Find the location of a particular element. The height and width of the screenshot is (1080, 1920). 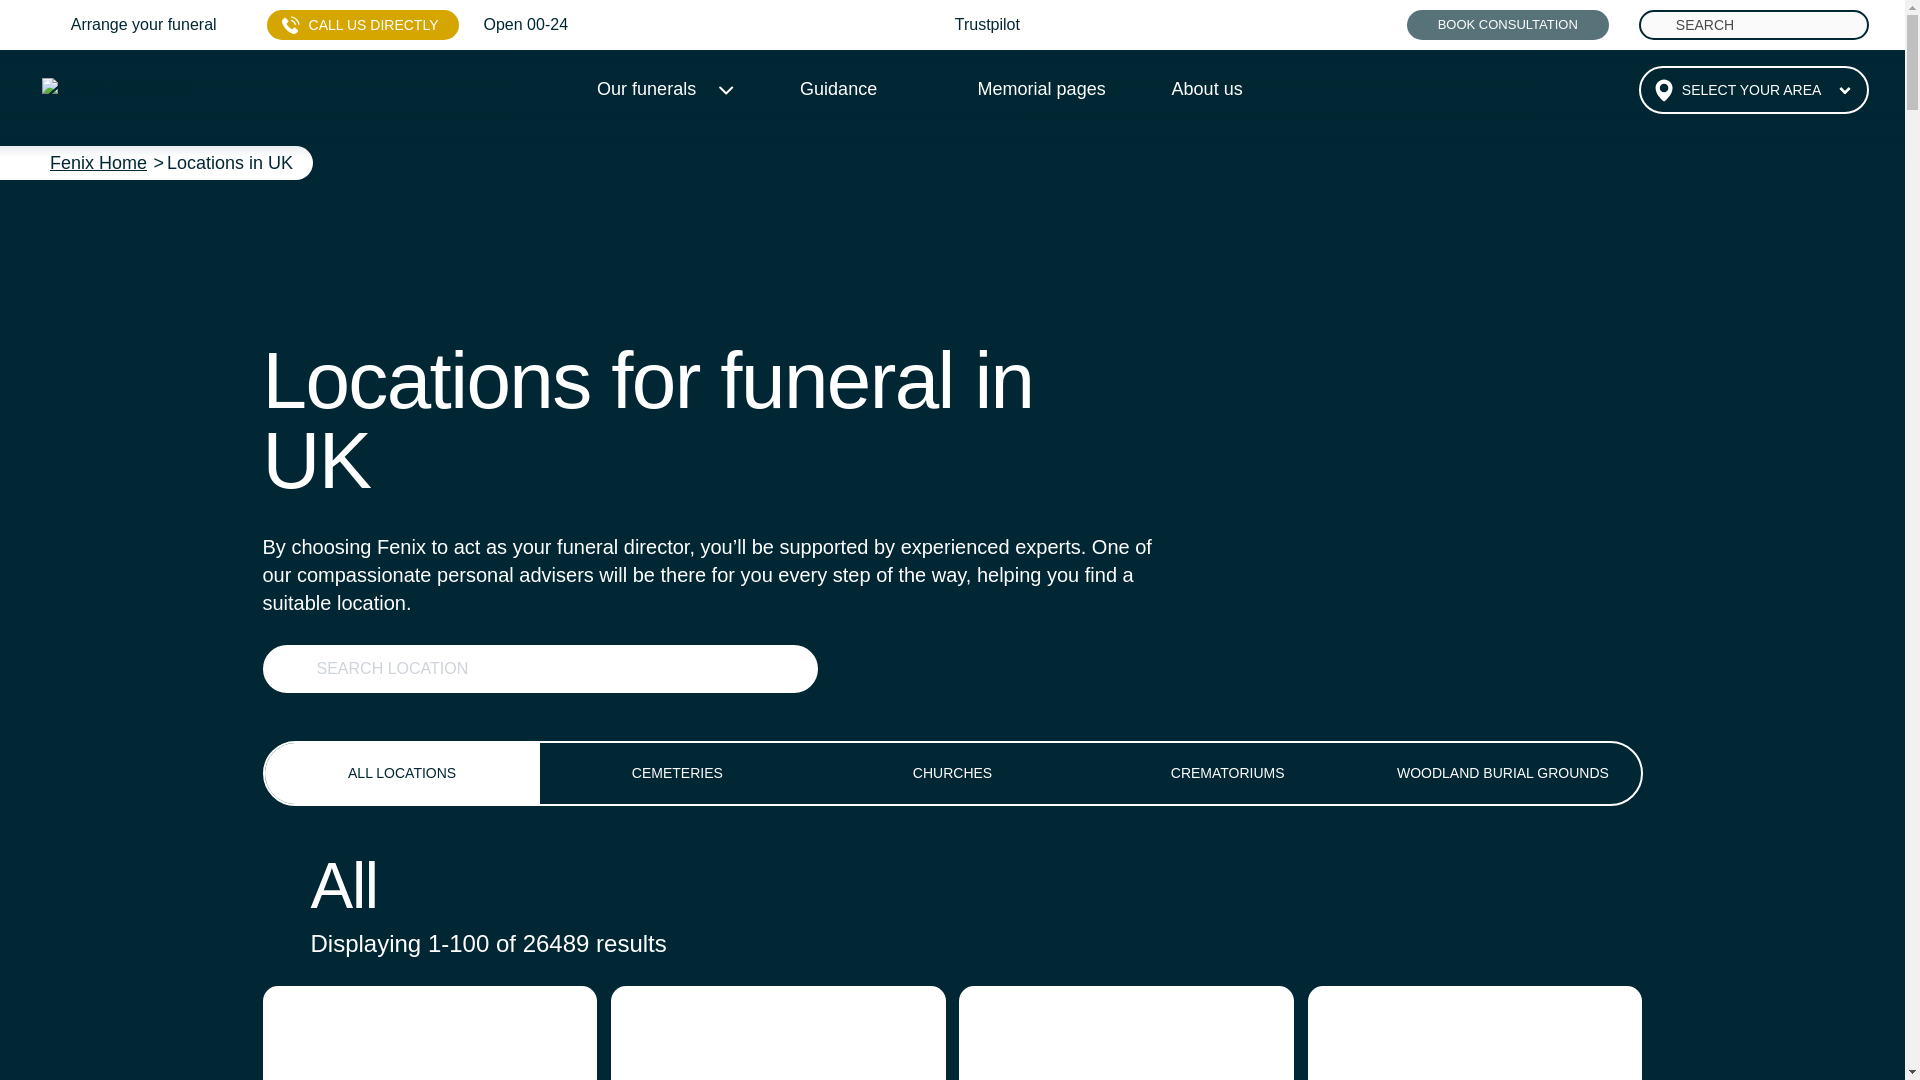

163 Balaam St is located at coordinates (778, 1033).